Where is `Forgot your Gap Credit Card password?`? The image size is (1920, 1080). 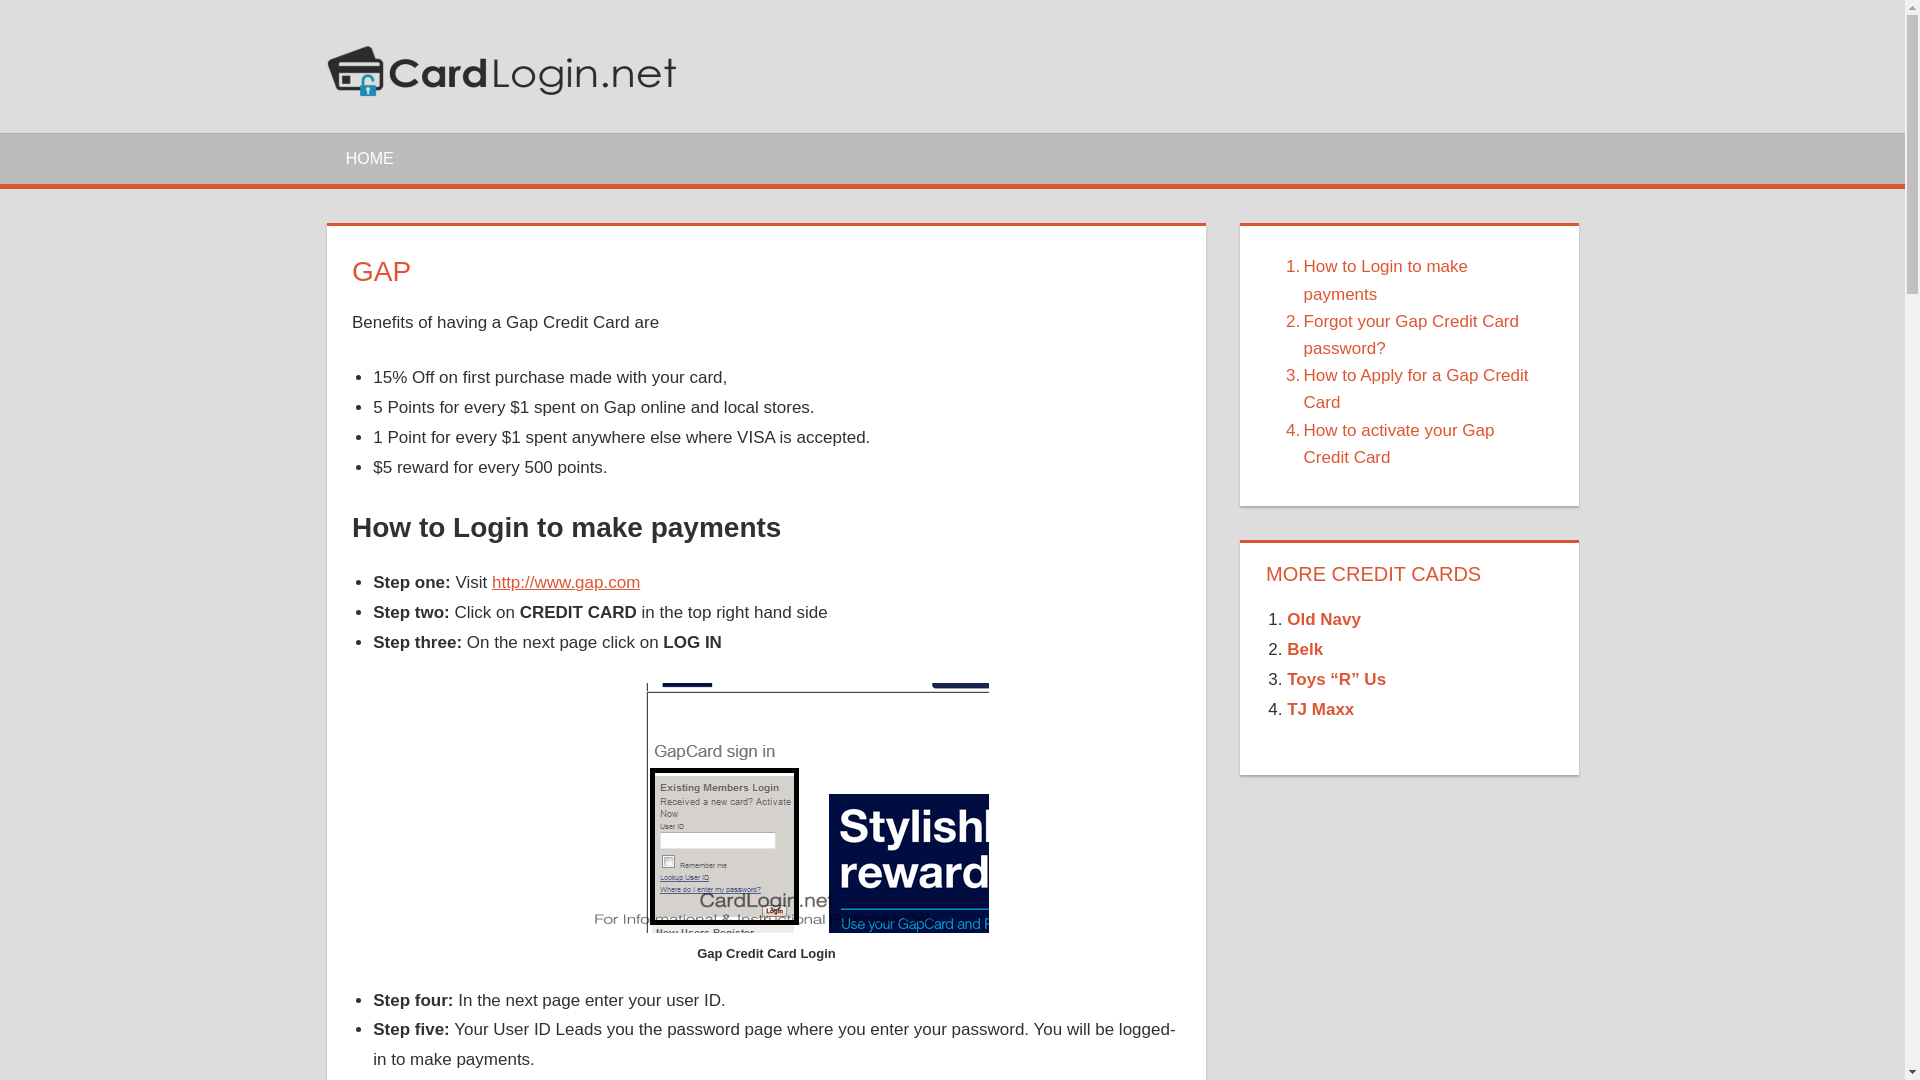
Forgot your Gap Credit Card password? is located at coordinates (1410, 334).